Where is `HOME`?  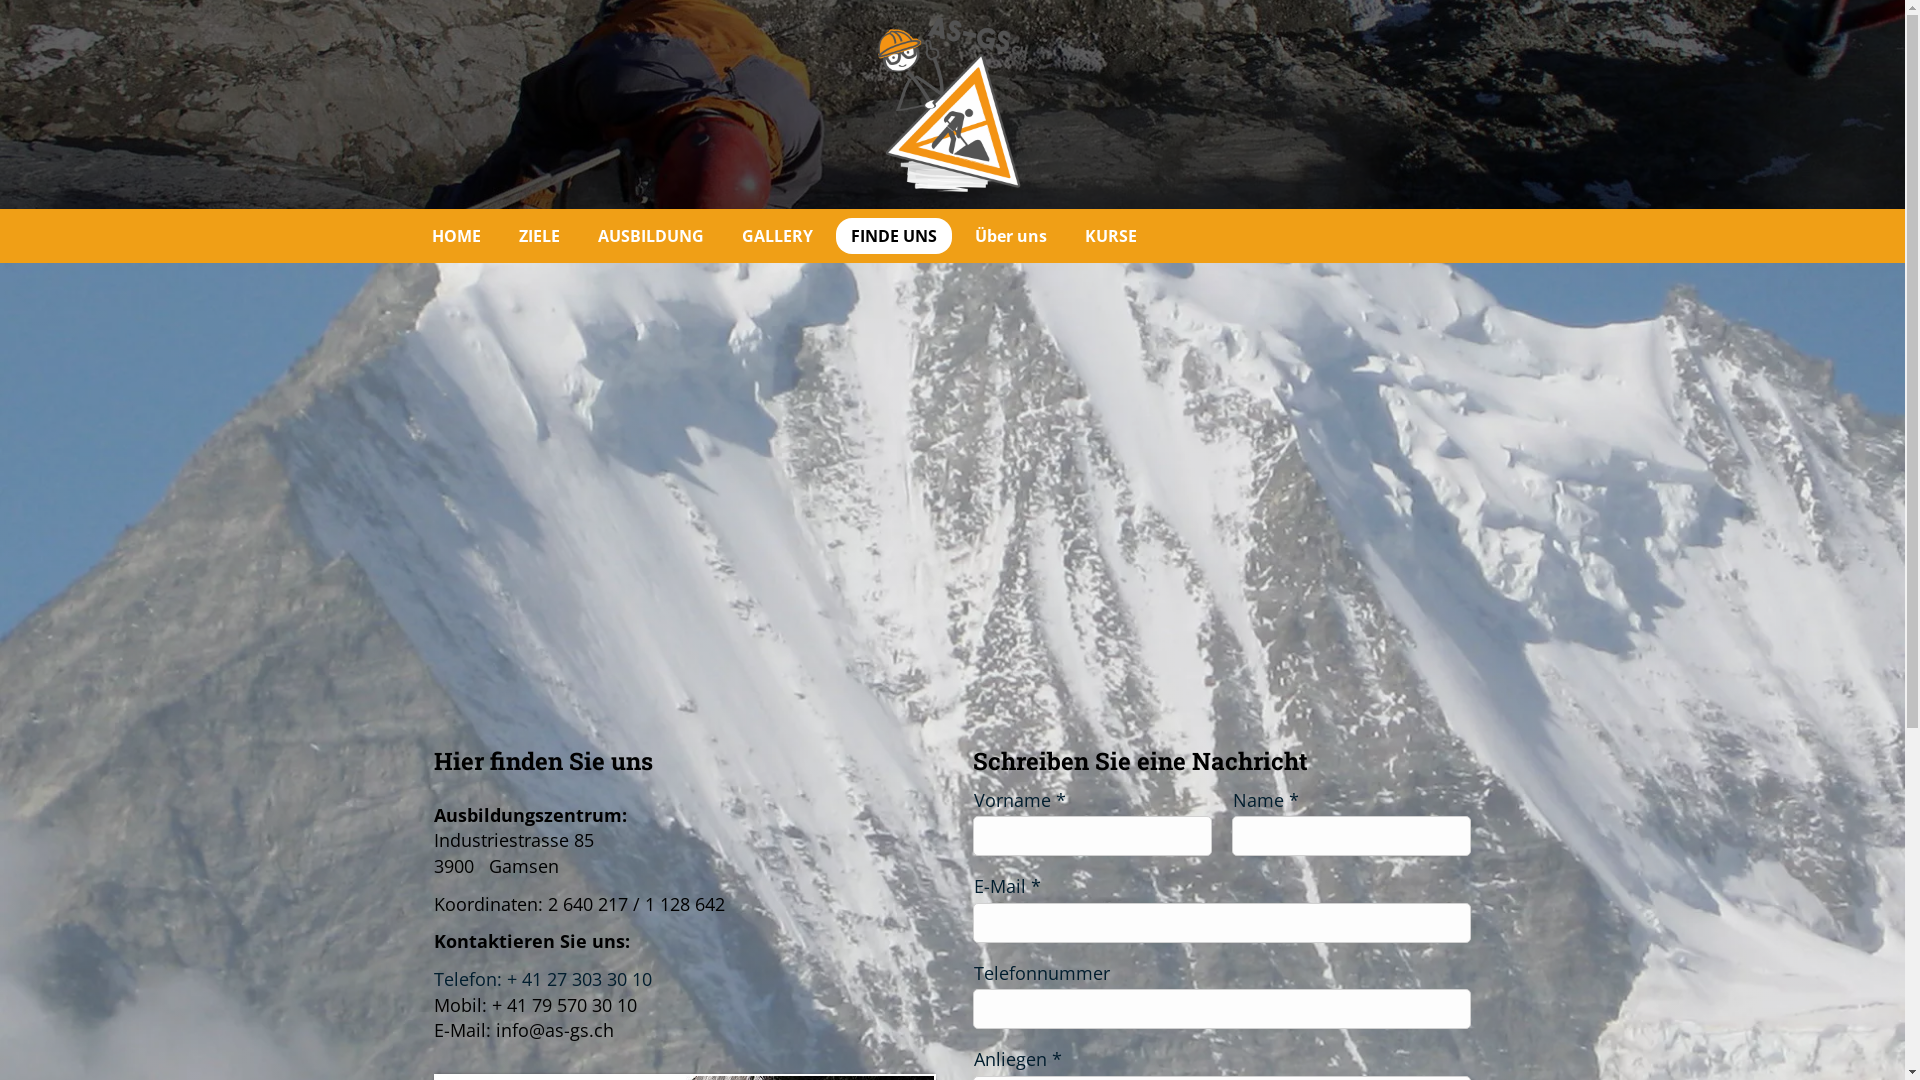 HOME is located at coordinates (456, 236).